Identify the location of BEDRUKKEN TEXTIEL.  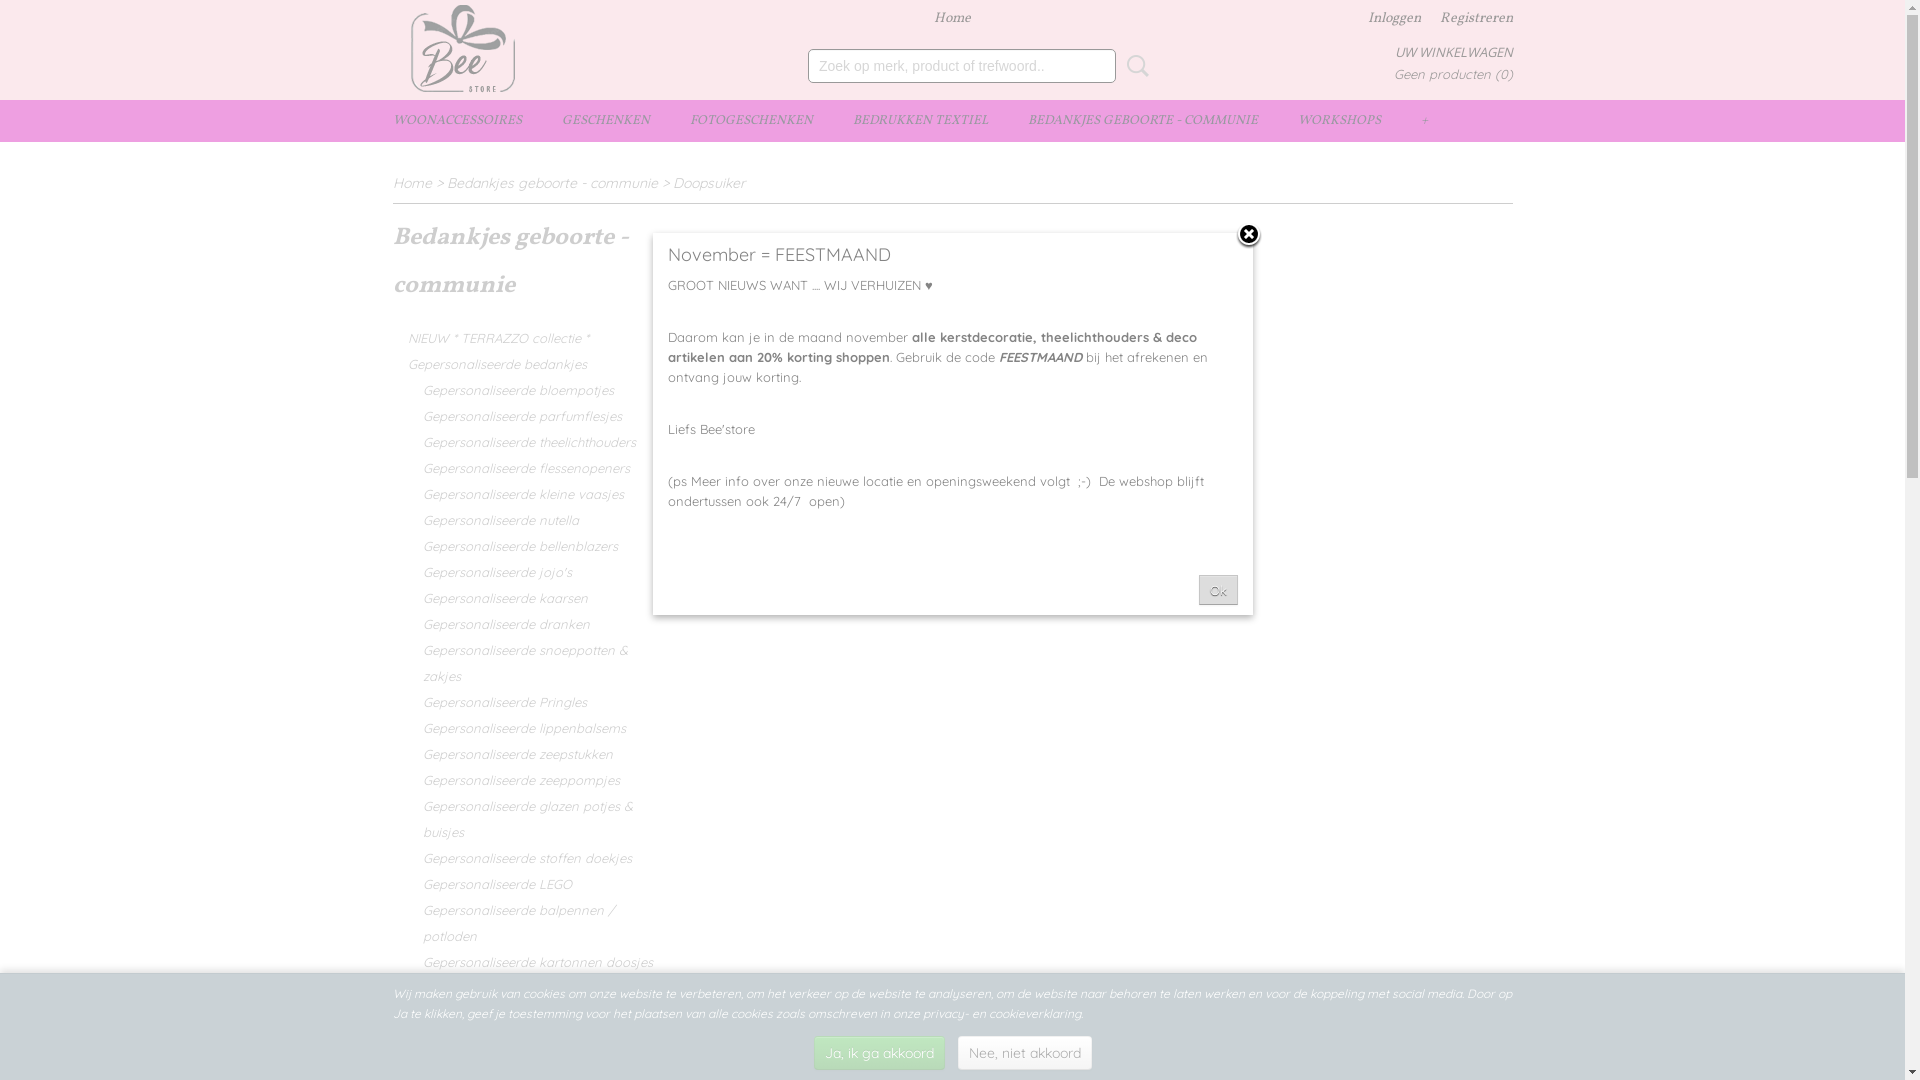
(920, 121).